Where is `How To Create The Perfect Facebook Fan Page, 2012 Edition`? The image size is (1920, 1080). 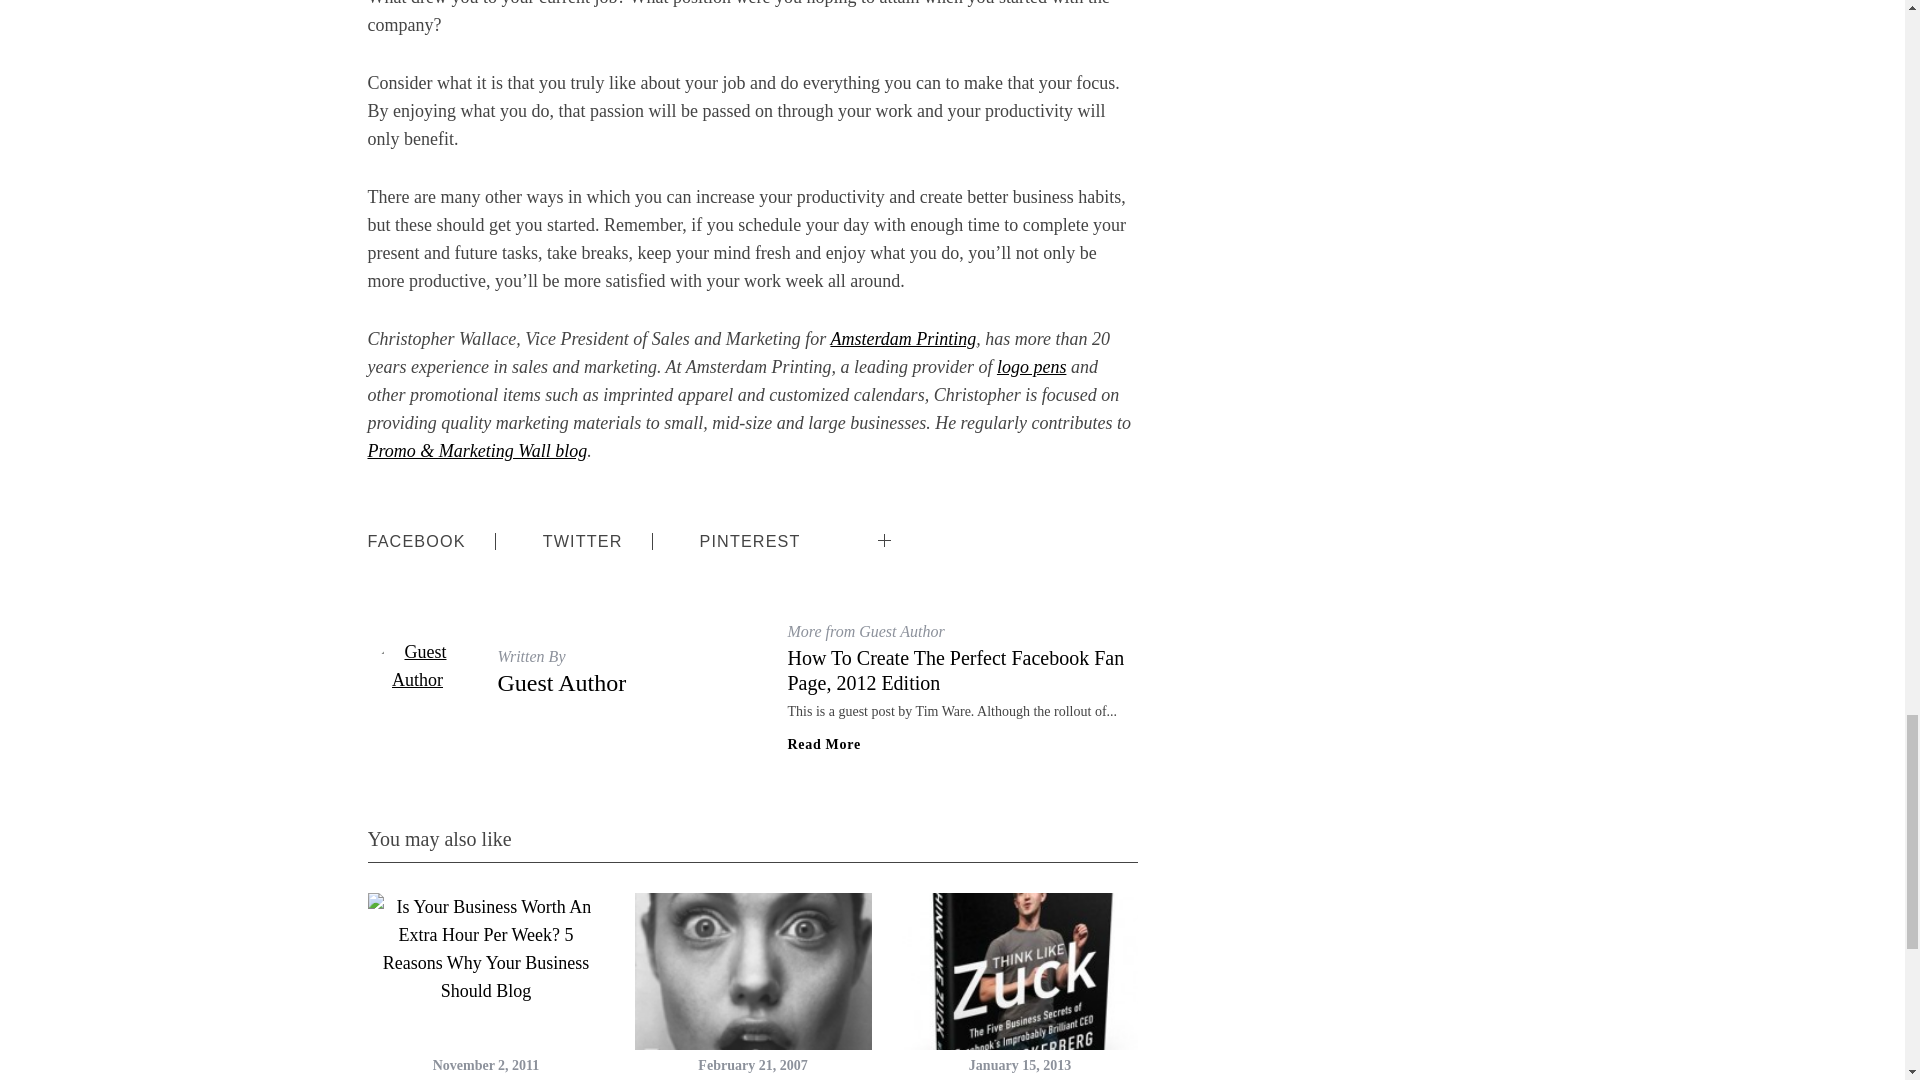
How To Create The Perfect Facebook Fan Page, 2012 Edition is located at coordinates (956, 670).